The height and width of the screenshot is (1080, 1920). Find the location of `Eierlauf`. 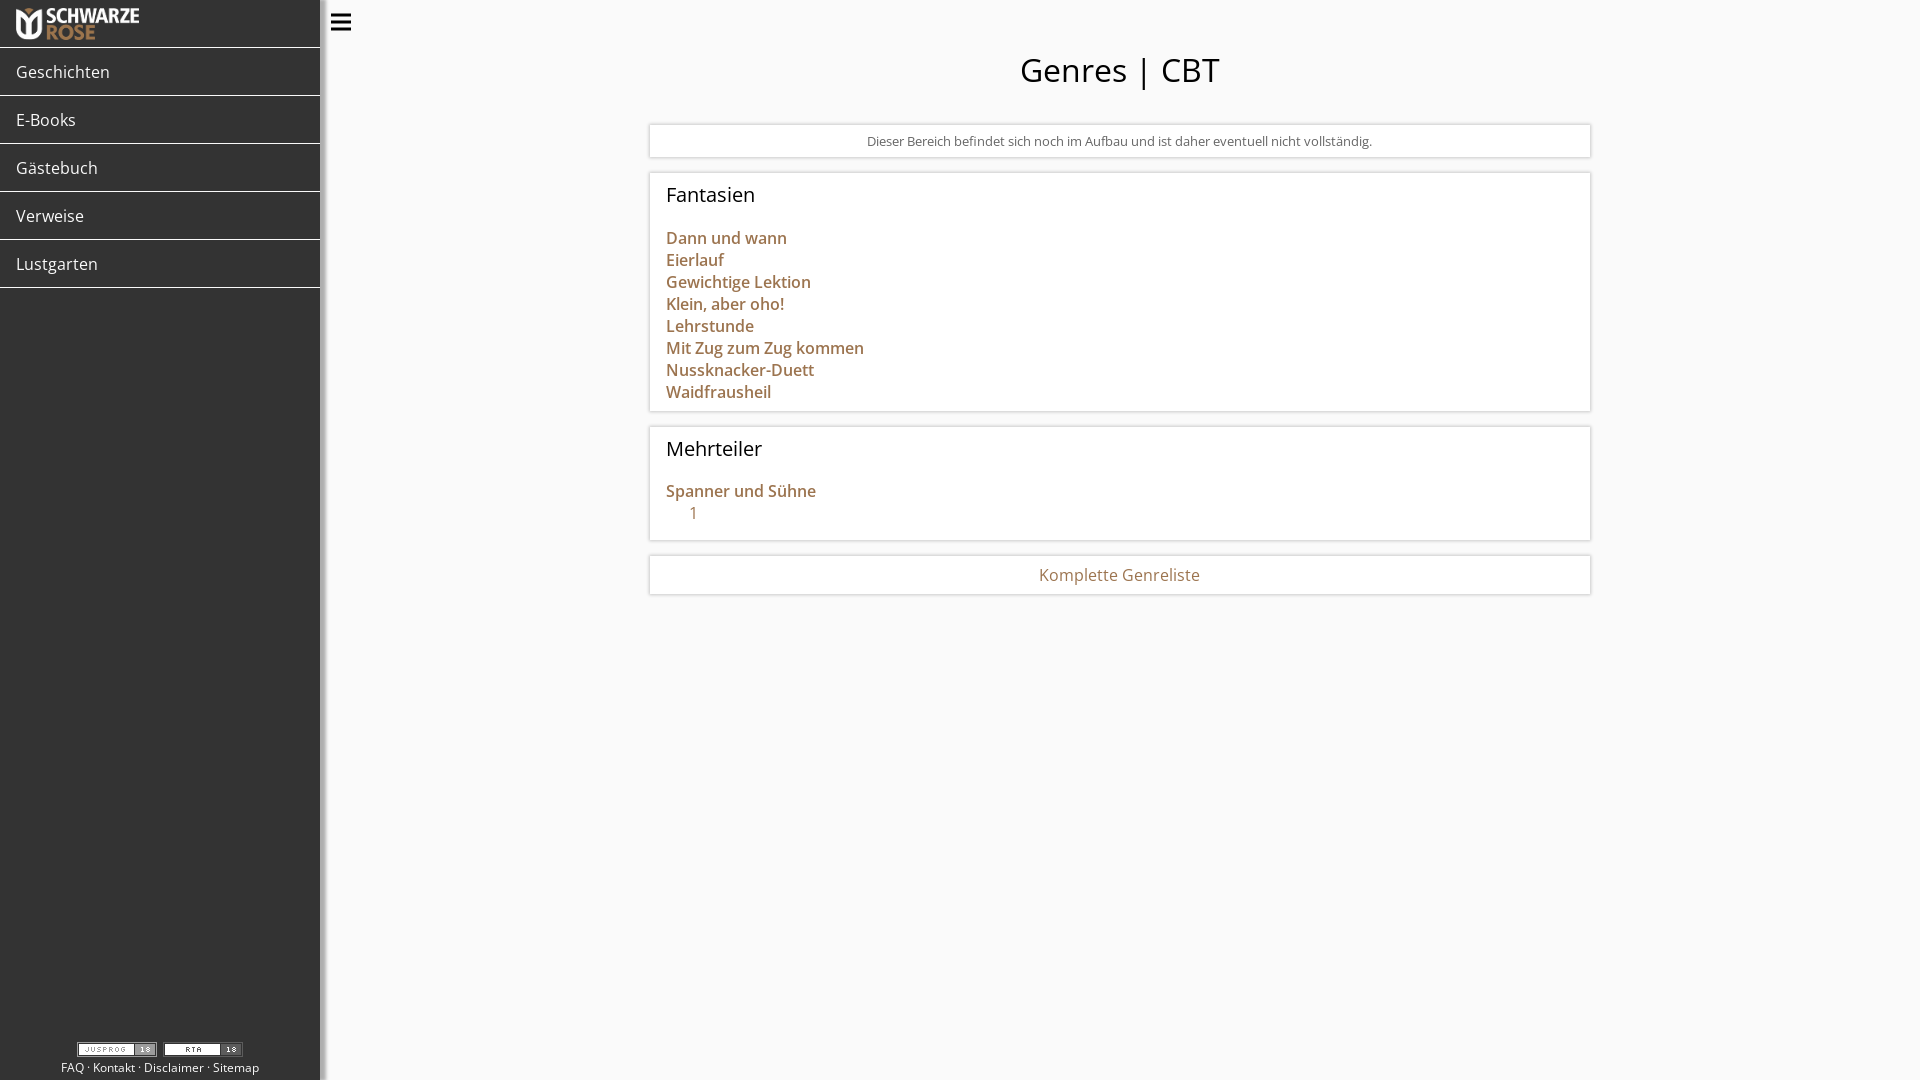

Eierlauf is located at coordinates (695, 260).